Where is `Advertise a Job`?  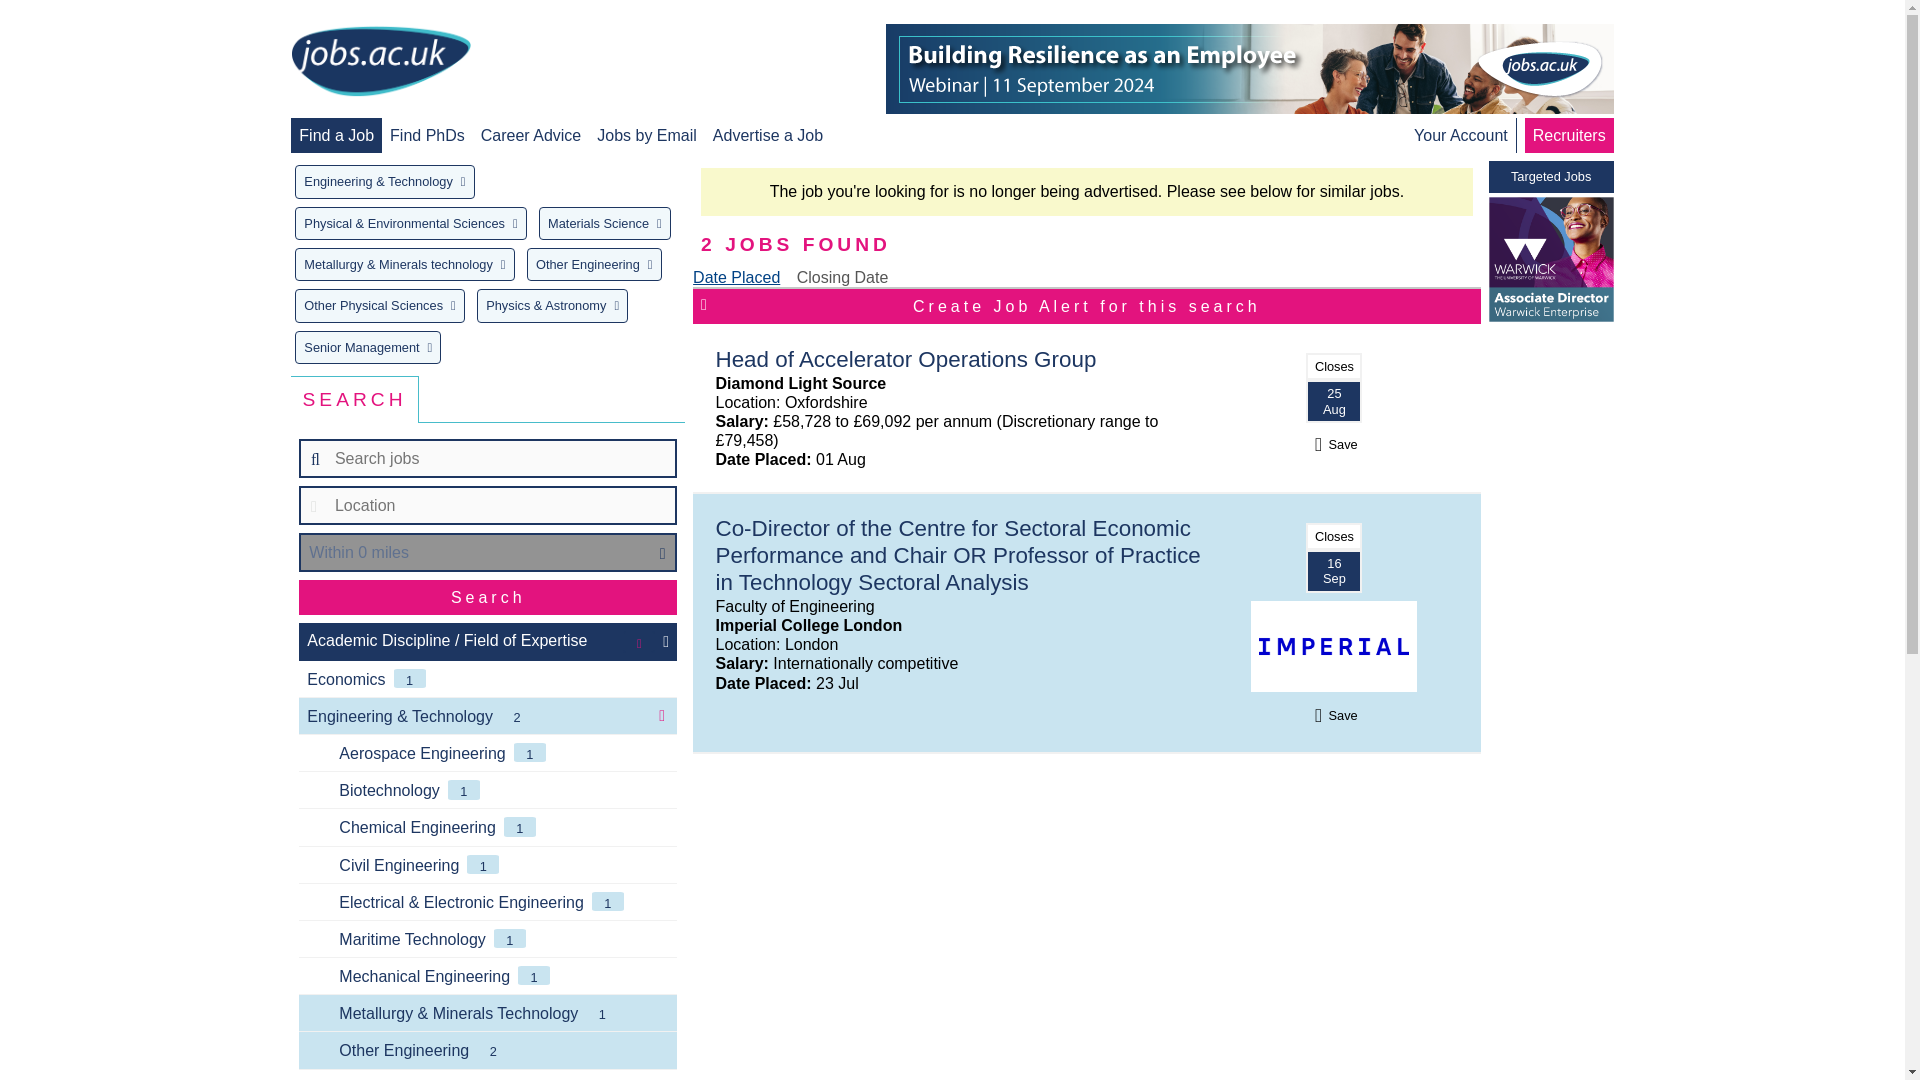
Advertise a Job is located at coordinates (768, 135).